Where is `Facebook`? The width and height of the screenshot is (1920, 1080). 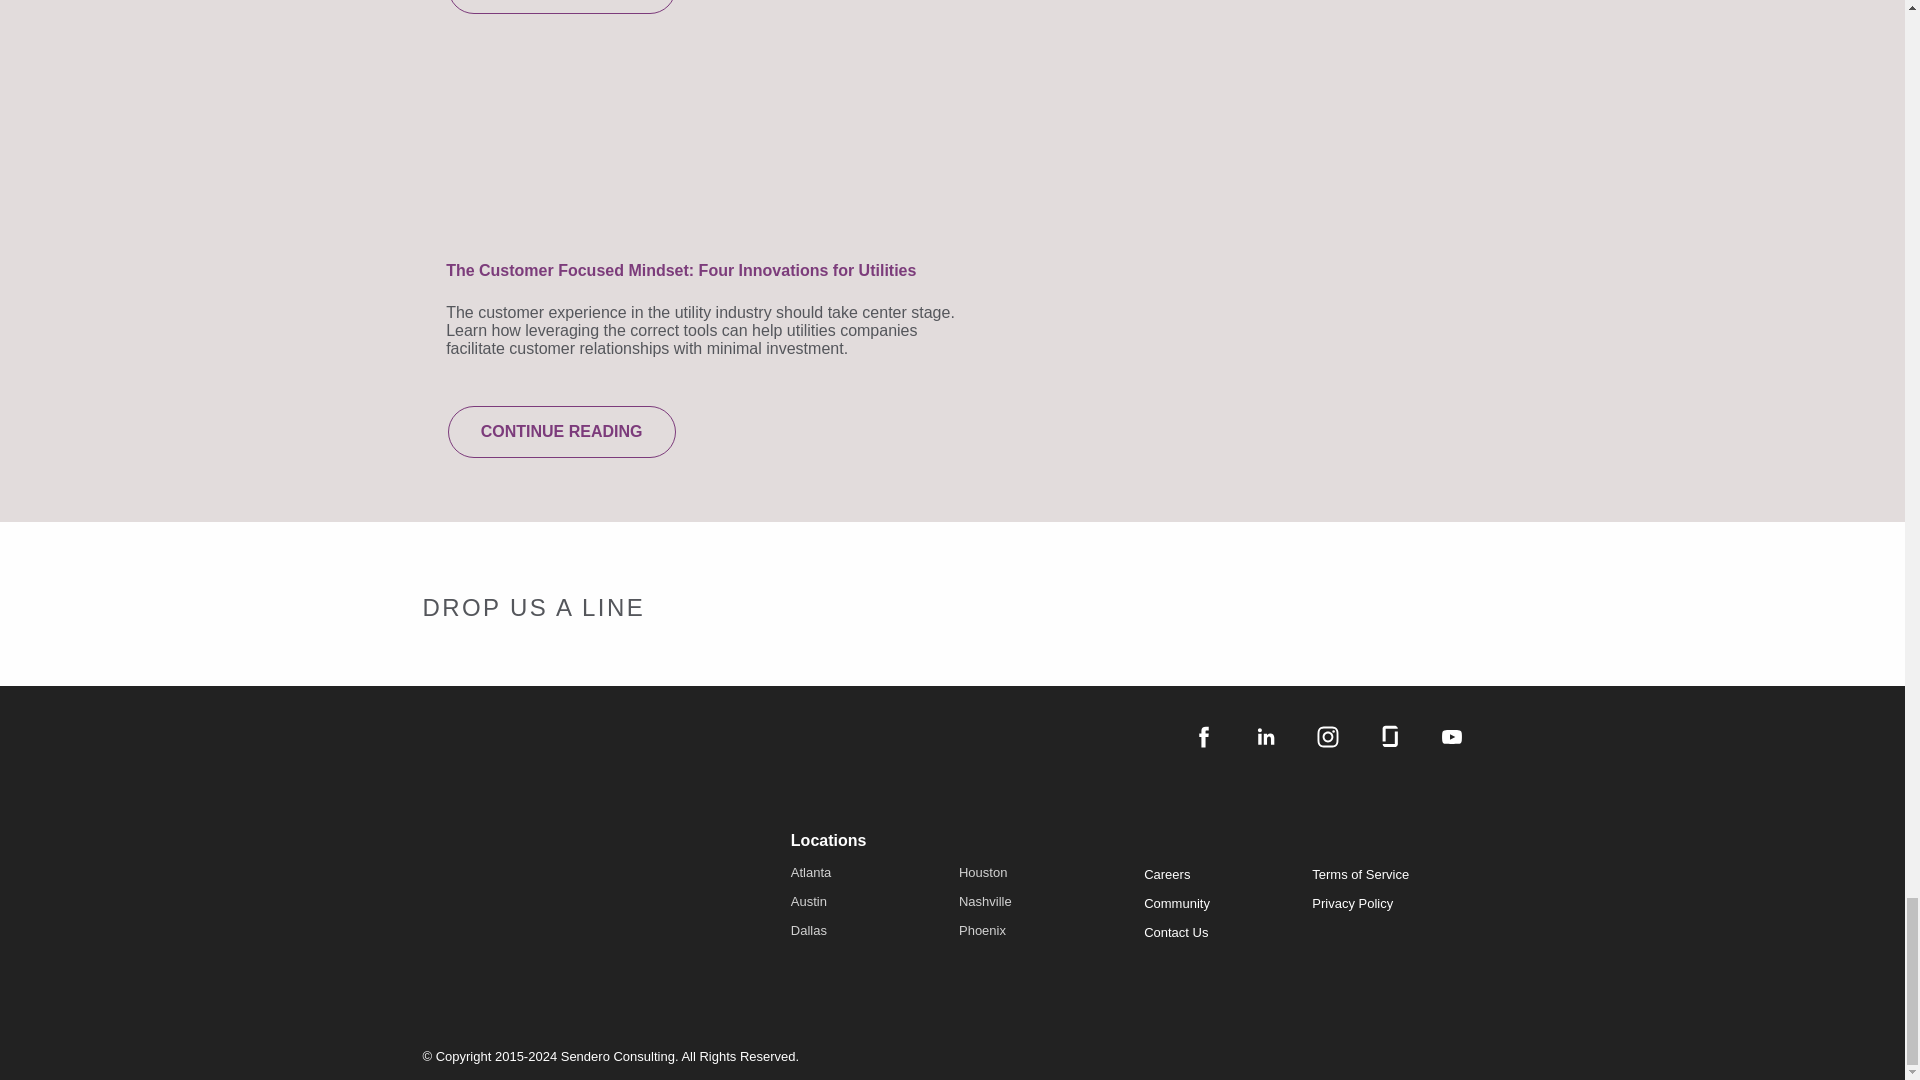
Facebook is located at coordinates (1202, 736).